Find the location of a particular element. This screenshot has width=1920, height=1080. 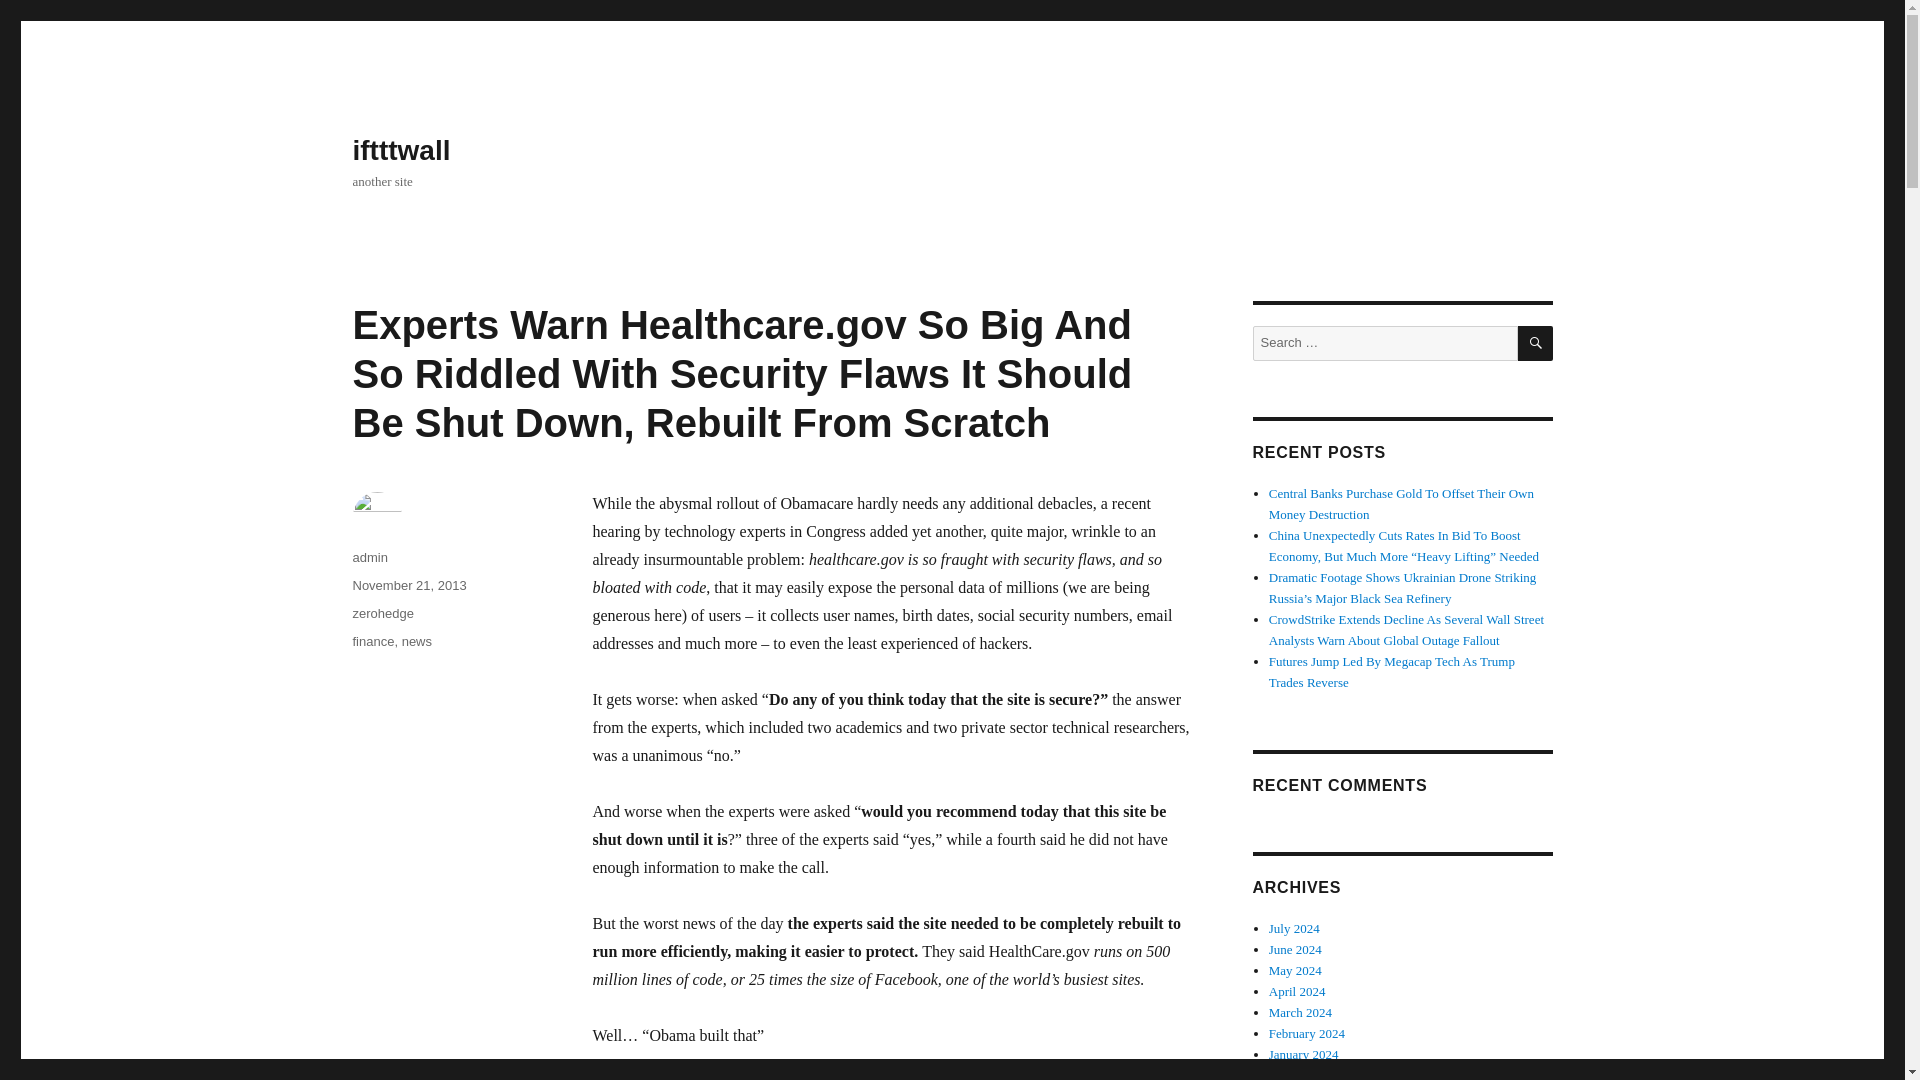

July 2024 is located at coordinates (1294, 928).